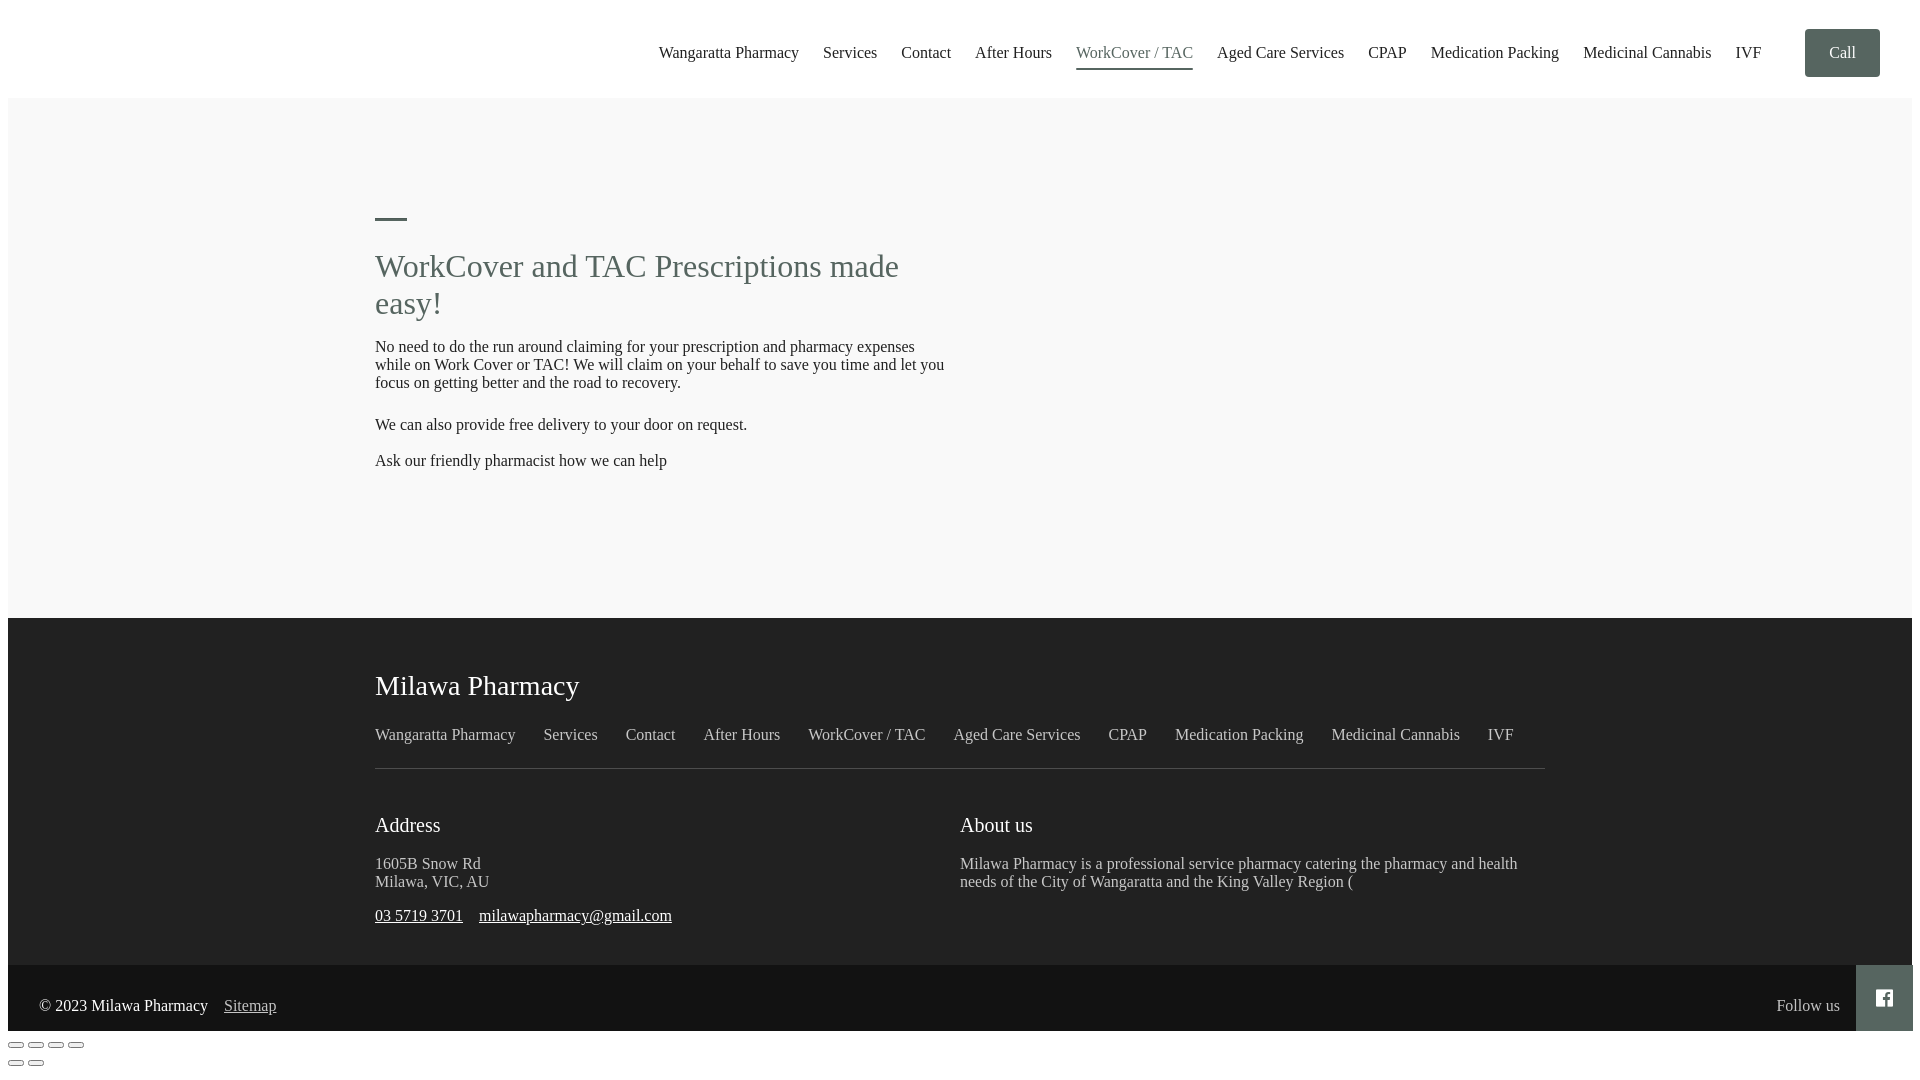  I want to click on 03 5719 3701, so click(419, 916).